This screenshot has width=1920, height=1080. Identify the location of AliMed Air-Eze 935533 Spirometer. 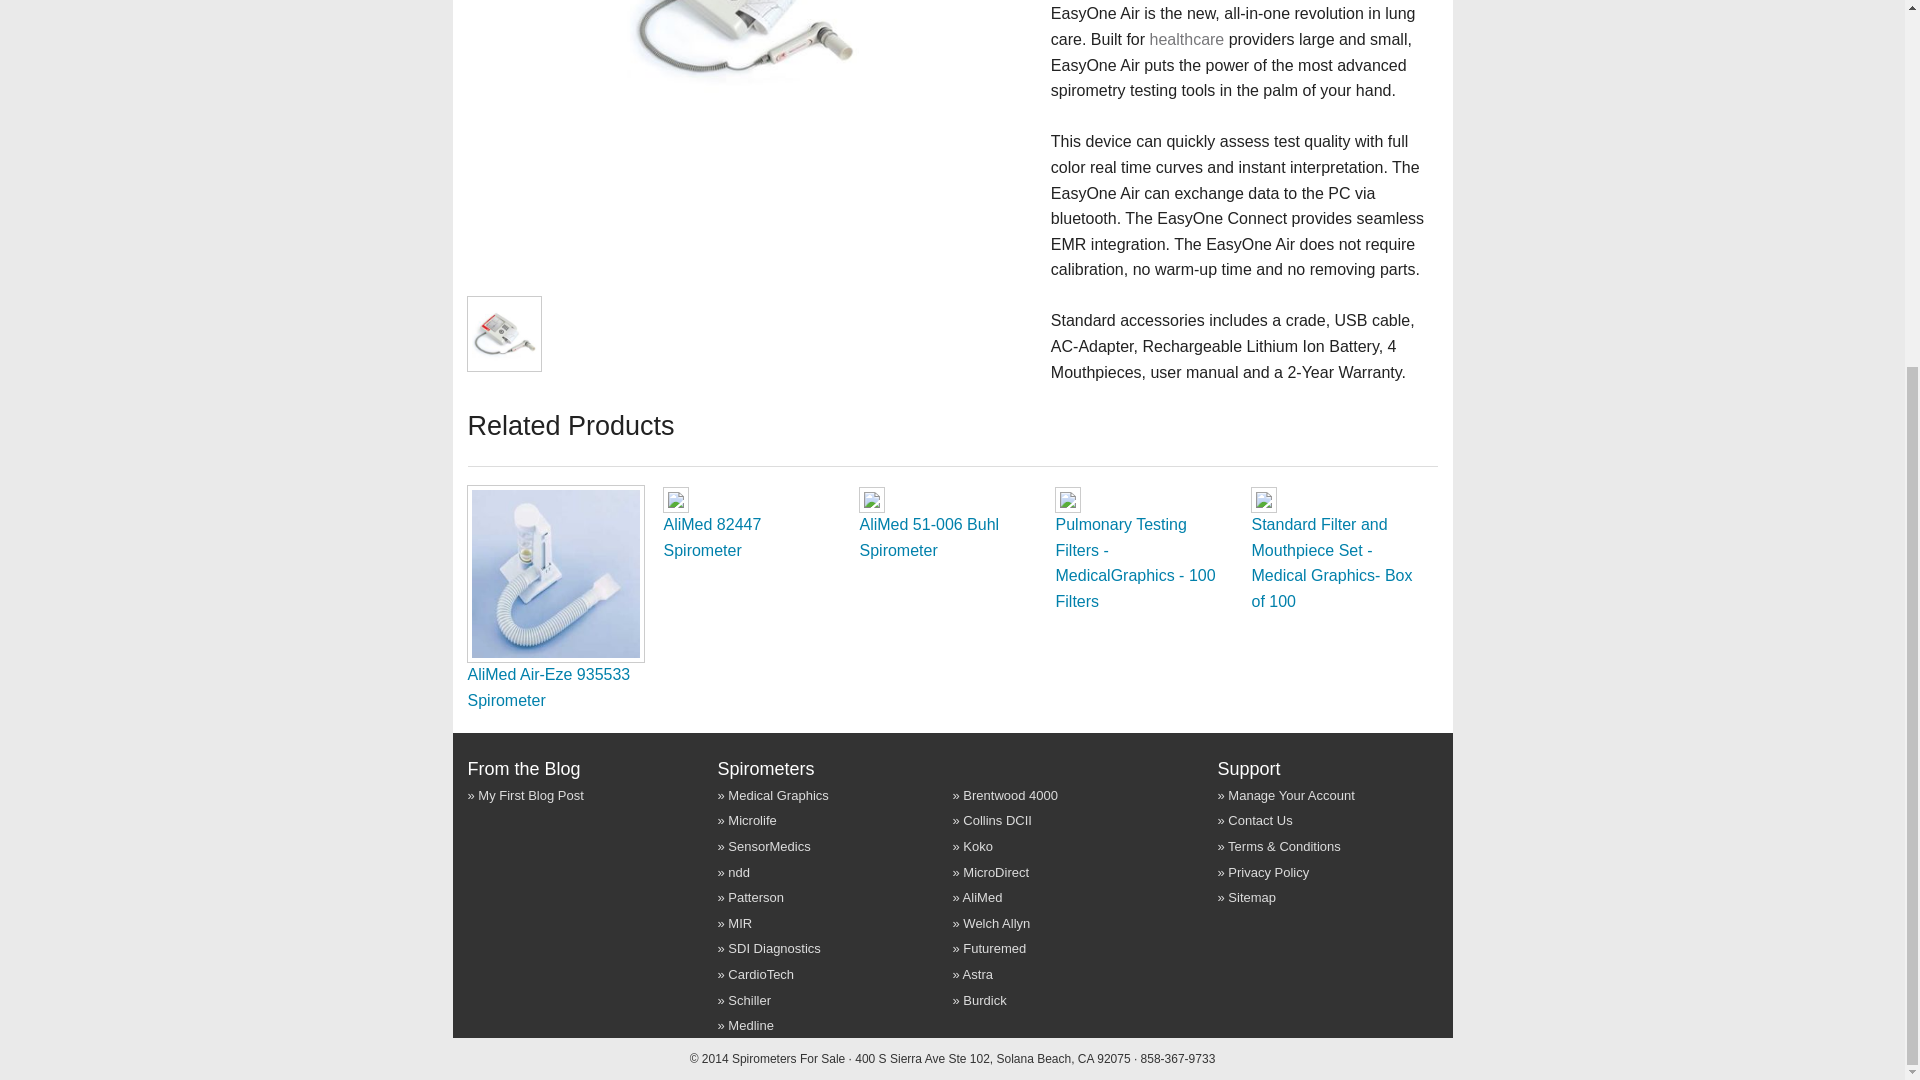
(550, 687).